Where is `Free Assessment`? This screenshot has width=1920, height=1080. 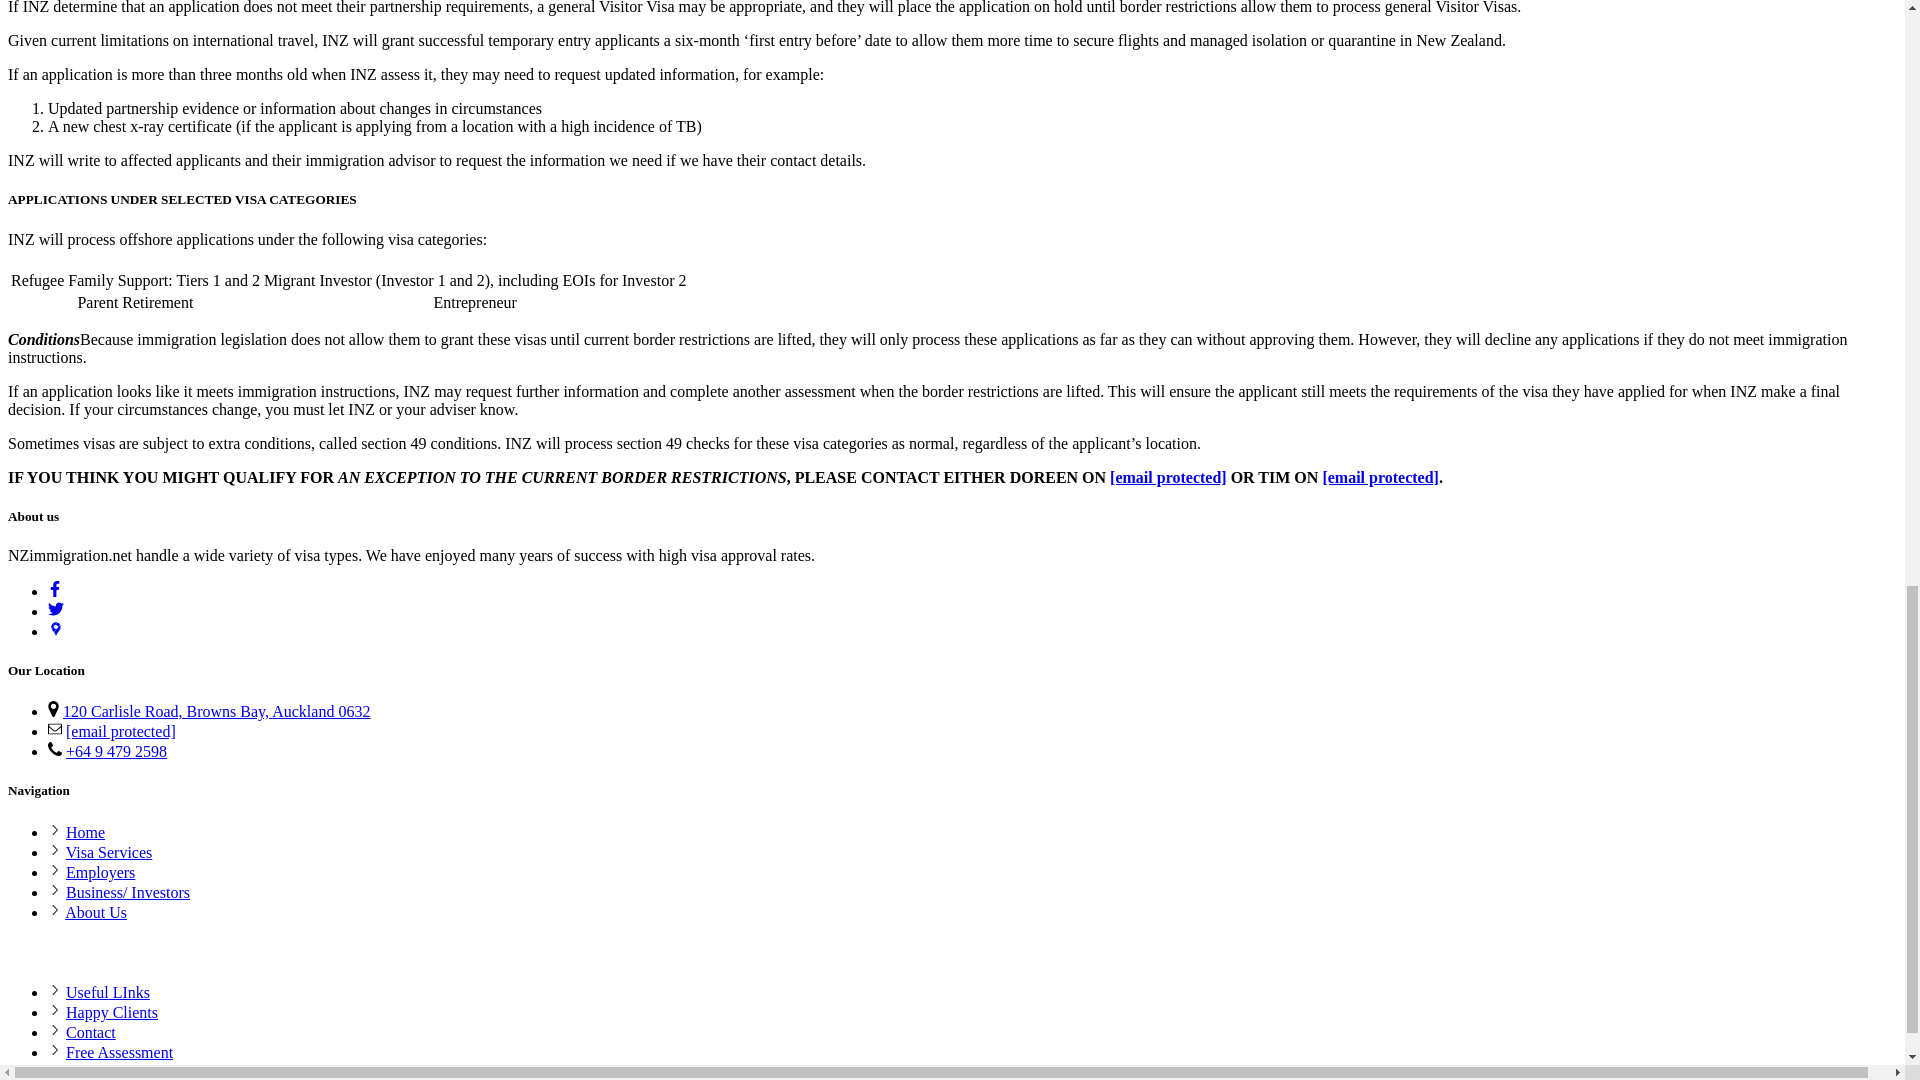
Free Assessment is located at coordinates (118, 1052).